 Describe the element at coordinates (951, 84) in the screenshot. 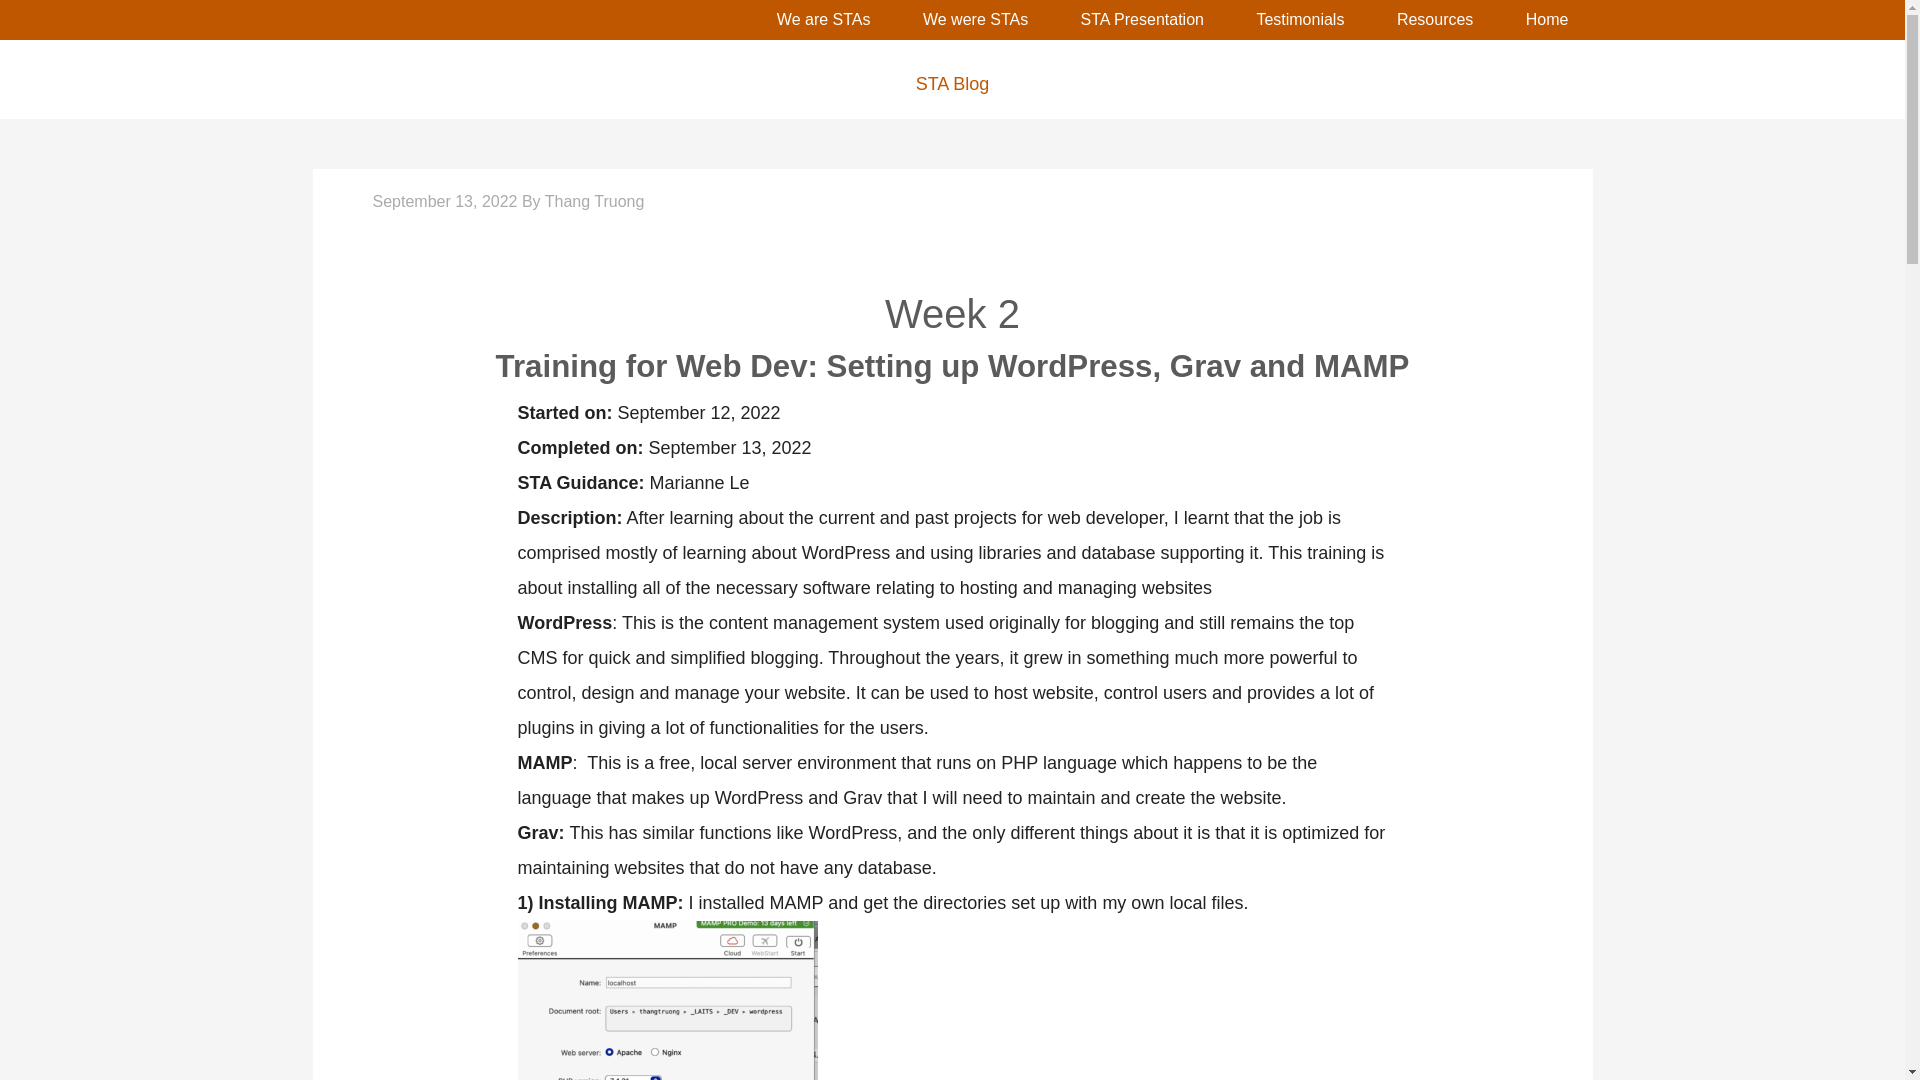

I see `STA Blog` at that location.